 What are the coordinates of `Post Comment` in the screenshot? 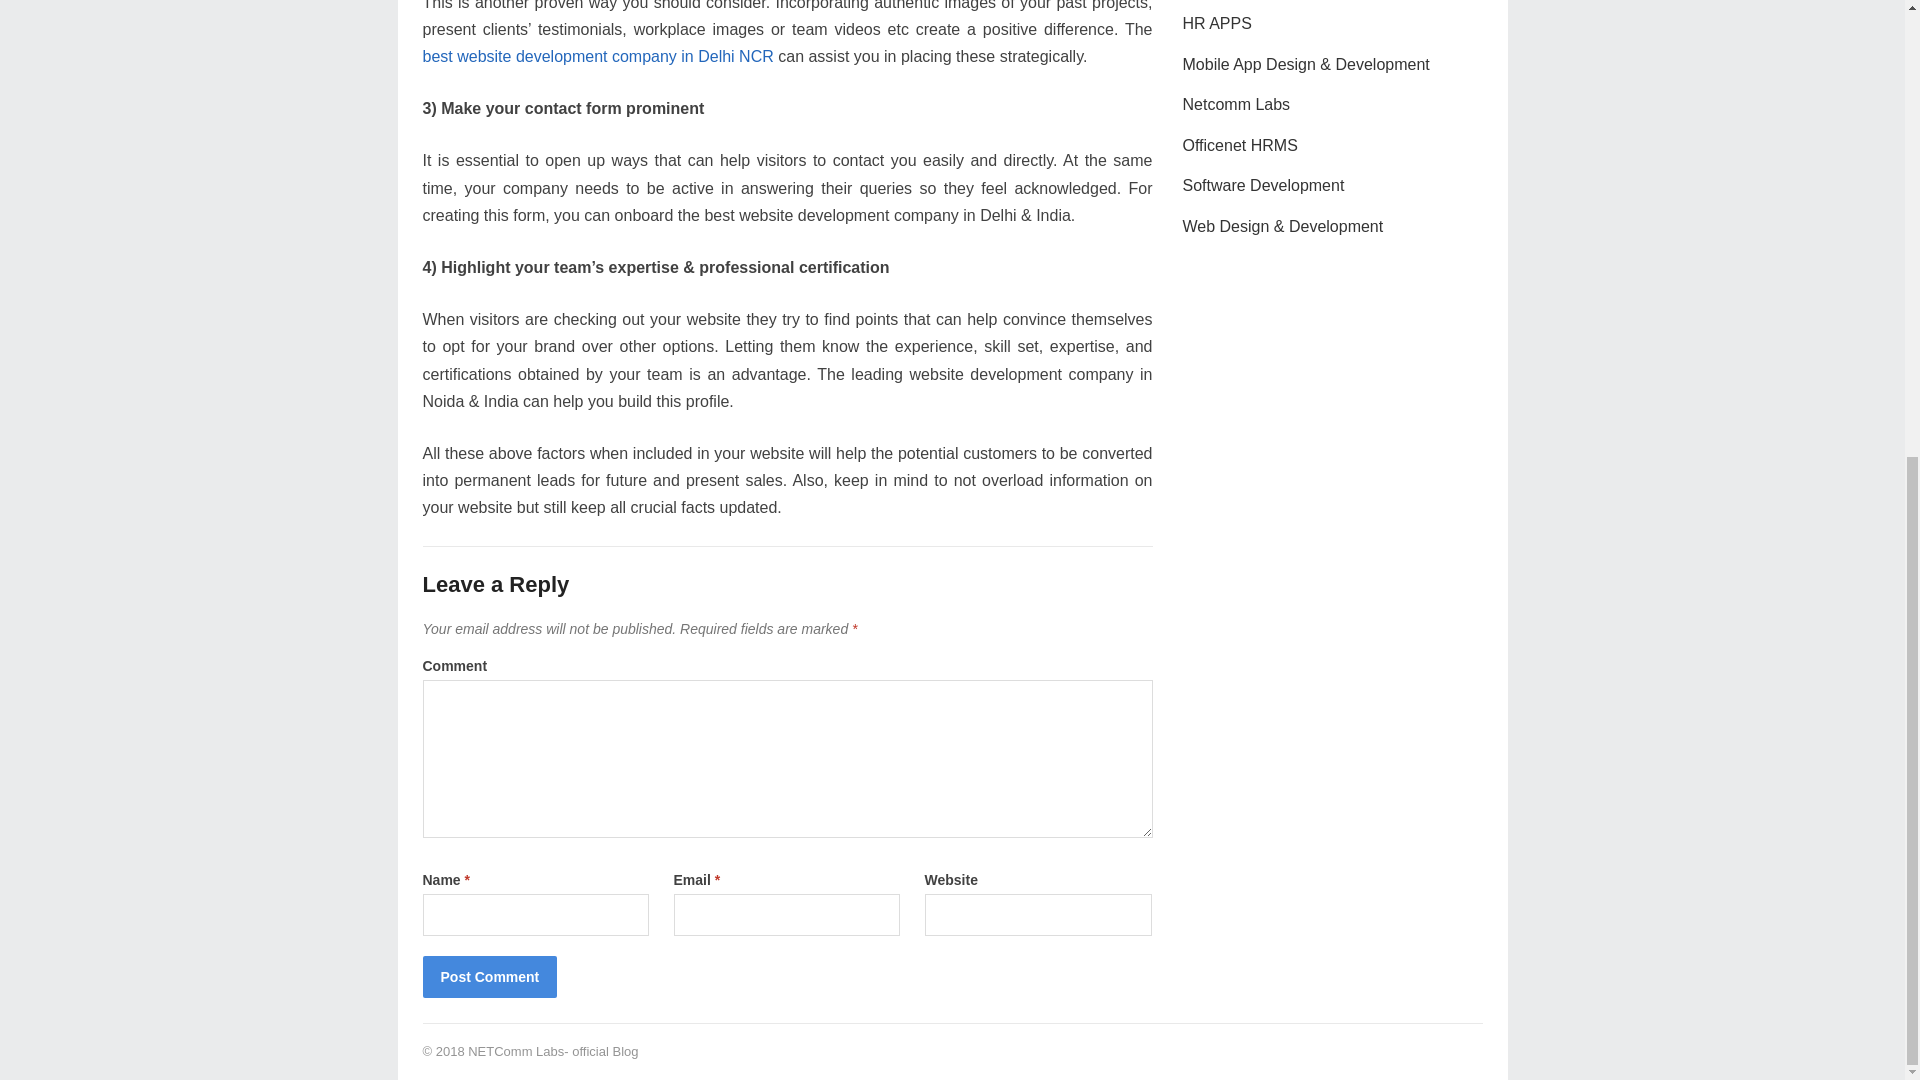 It's located at (489, 976).